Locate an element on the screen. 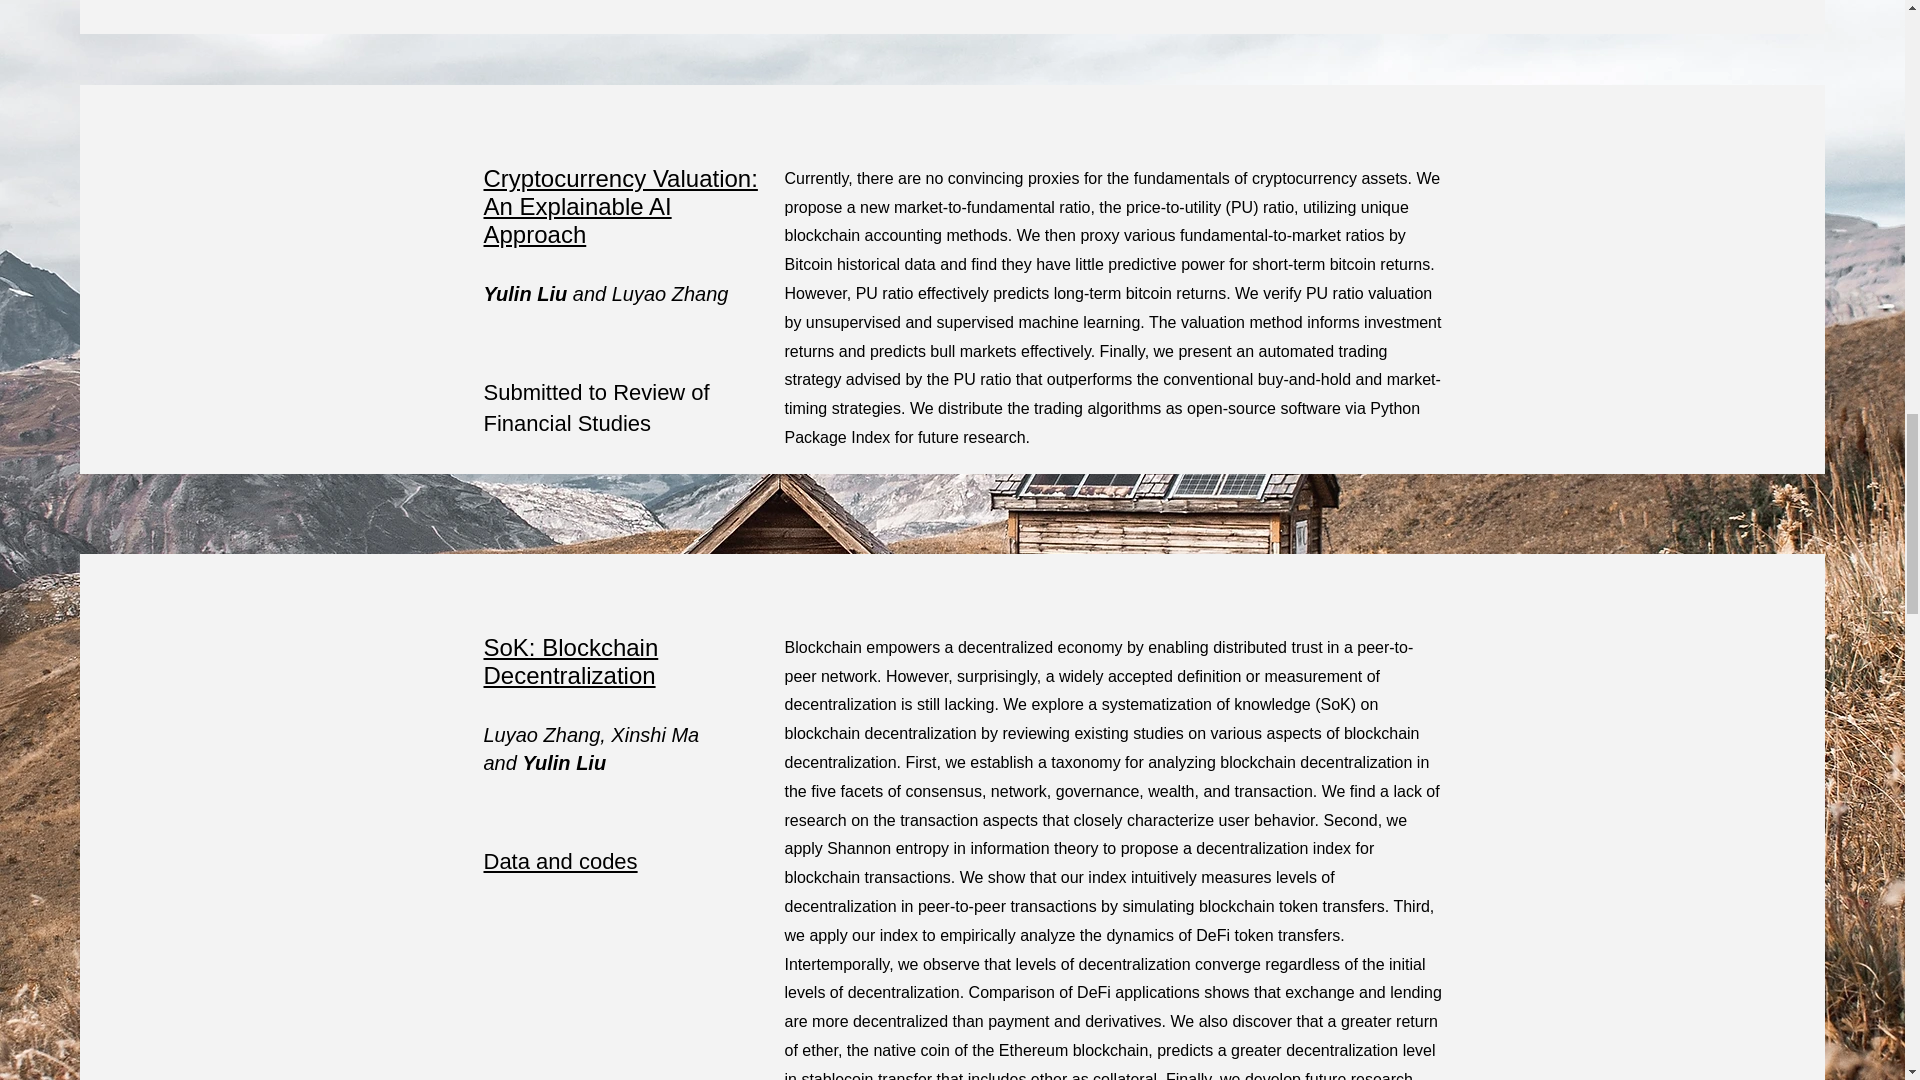 The height and width of the screenshot is (1080, 1920). SoK: Blockchain Decentralization is located at coordinates (570, 661).